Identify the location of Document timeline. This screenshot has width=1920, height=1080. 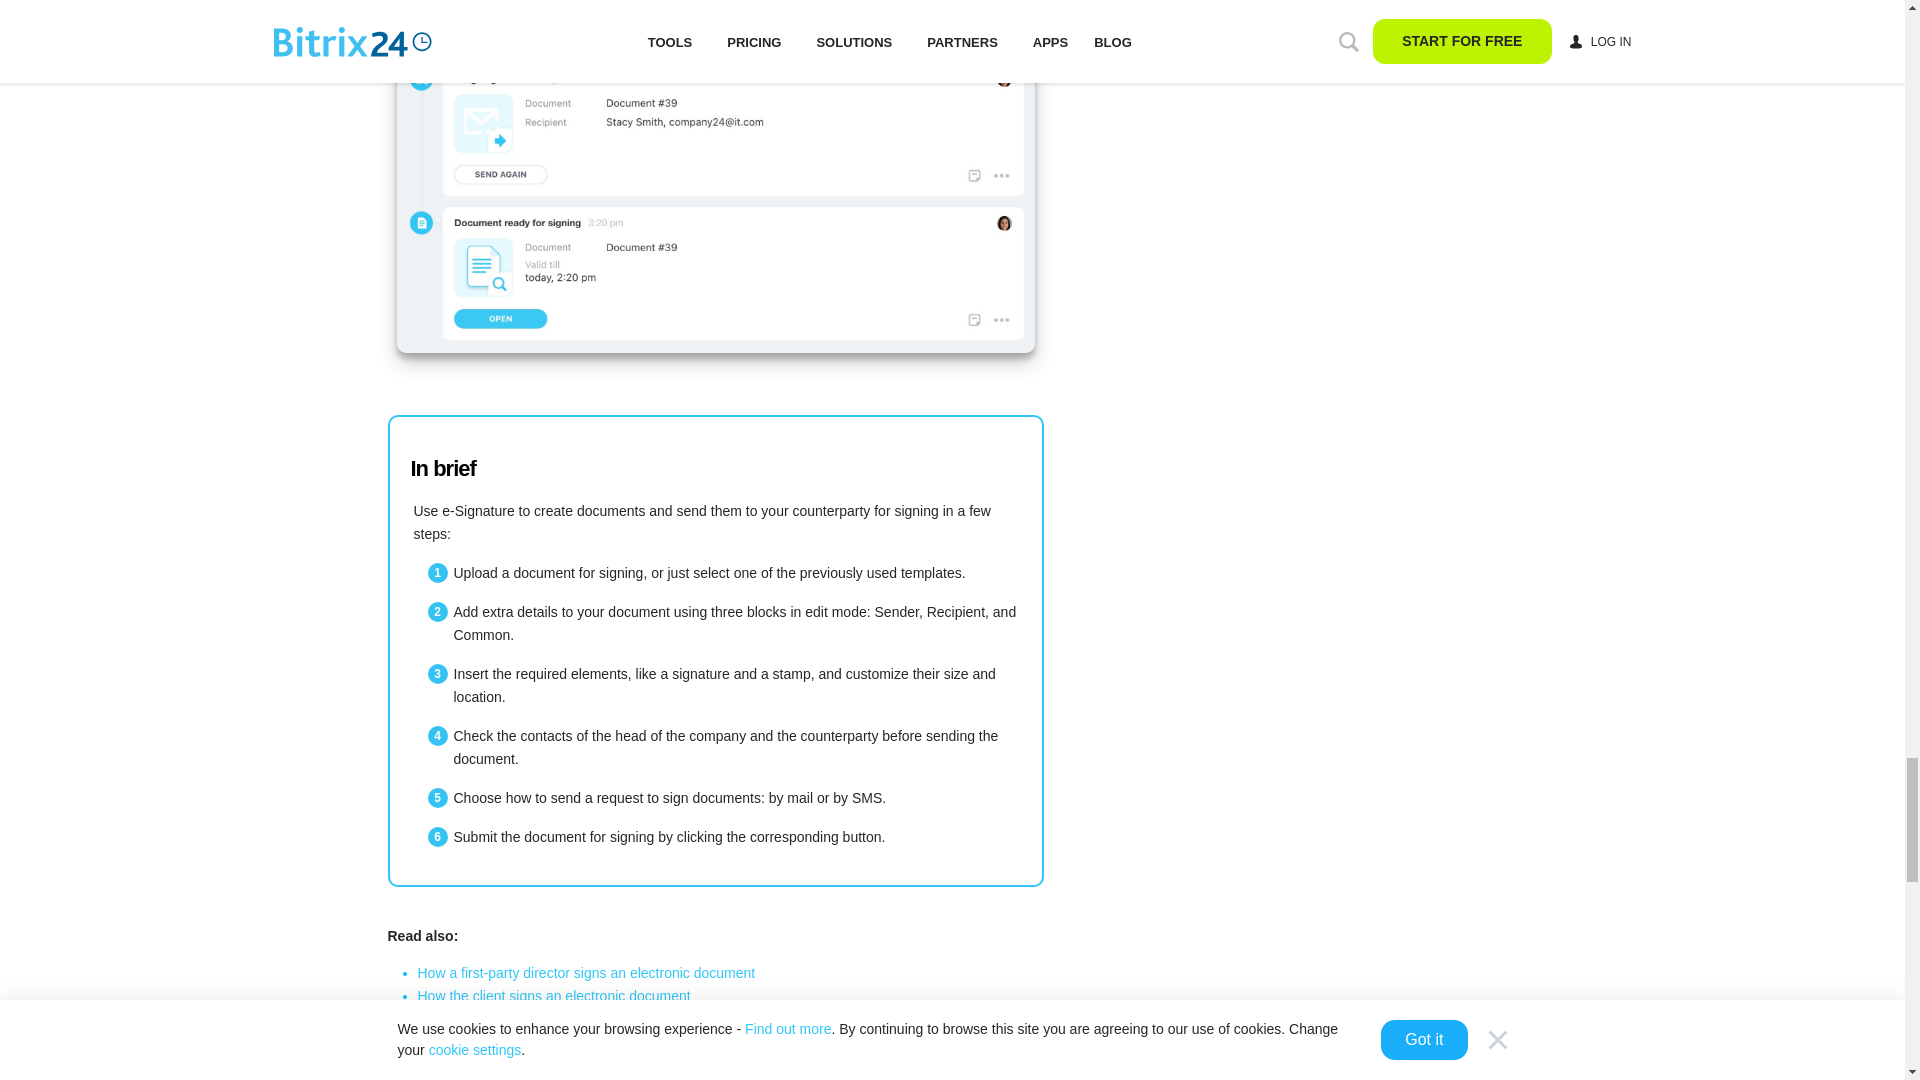
(714, 176).